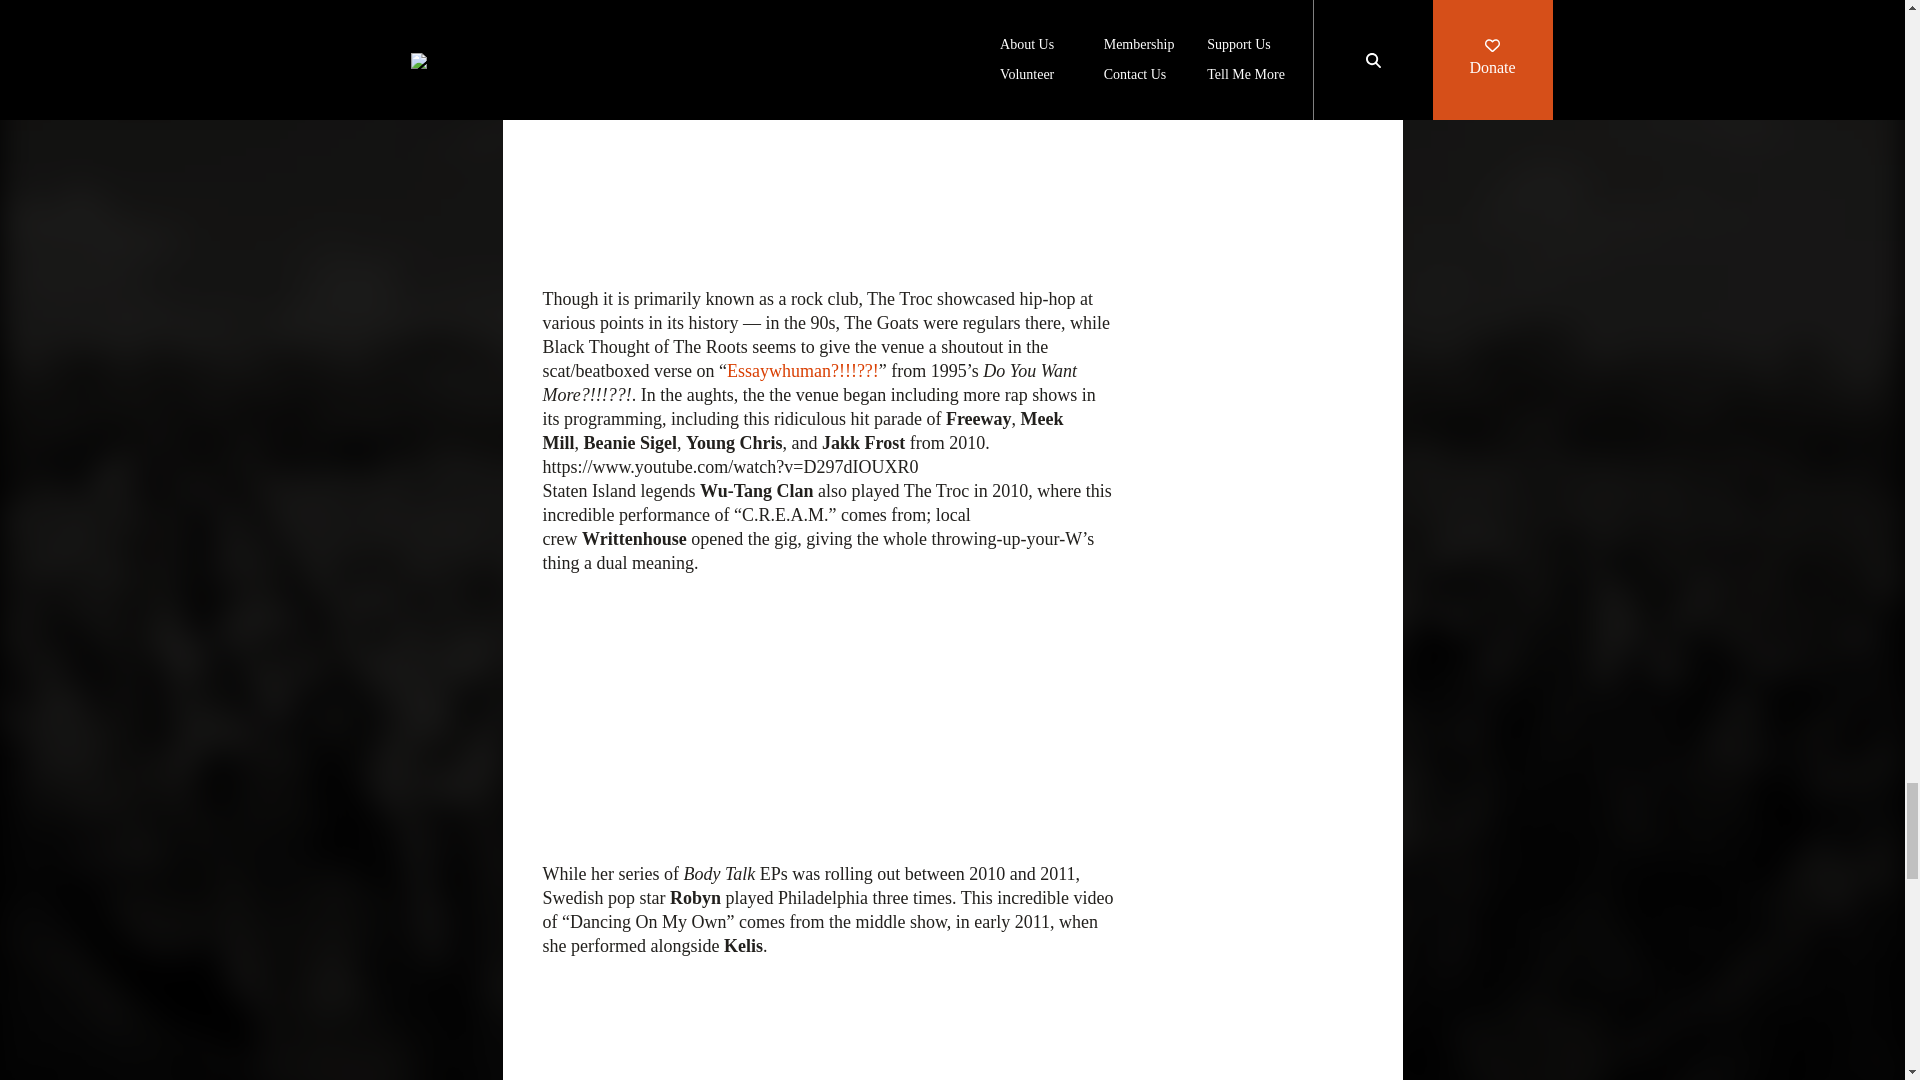  What do you see at coordinates (803, 370) in the screenshot?
I see `Essaywhuman?!!!??!` at bounding box center [803, 370].